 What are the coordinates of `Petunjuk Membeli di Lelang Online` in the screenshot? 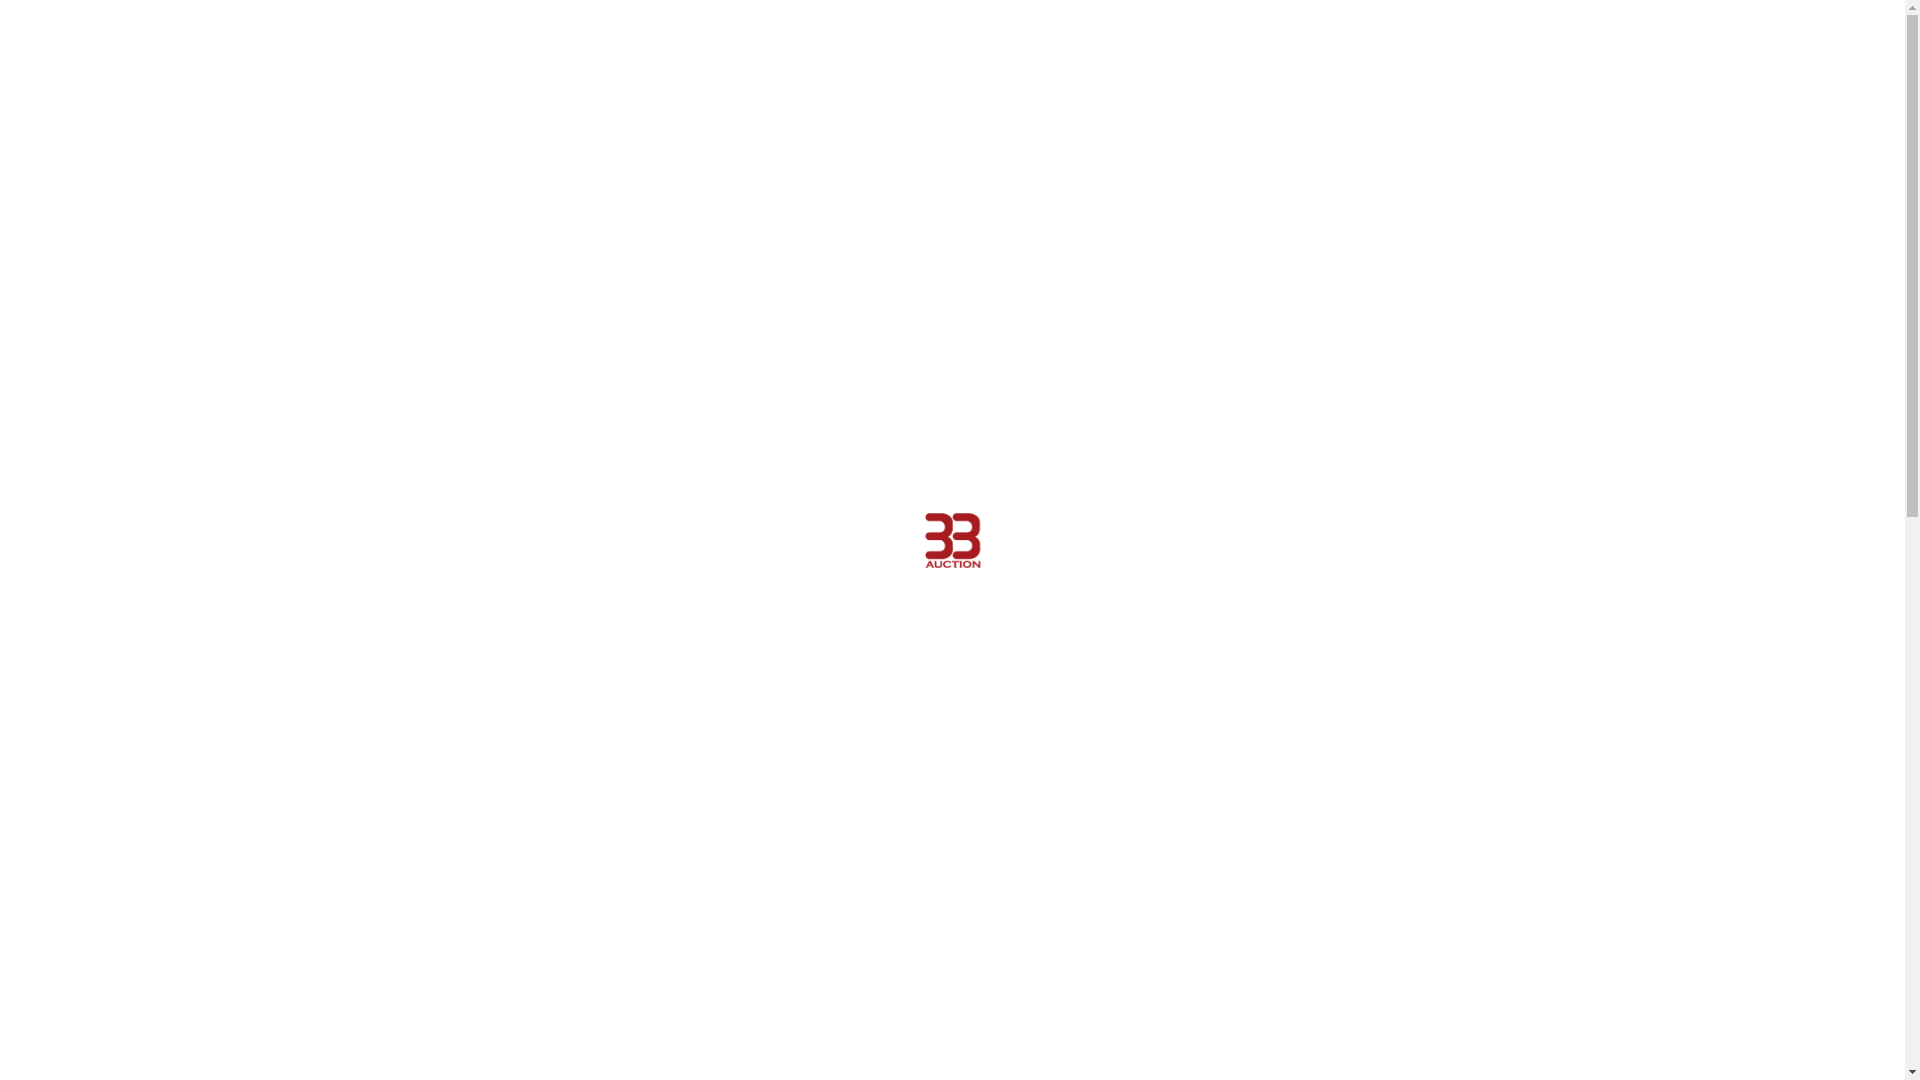 It's located at (192, 976).